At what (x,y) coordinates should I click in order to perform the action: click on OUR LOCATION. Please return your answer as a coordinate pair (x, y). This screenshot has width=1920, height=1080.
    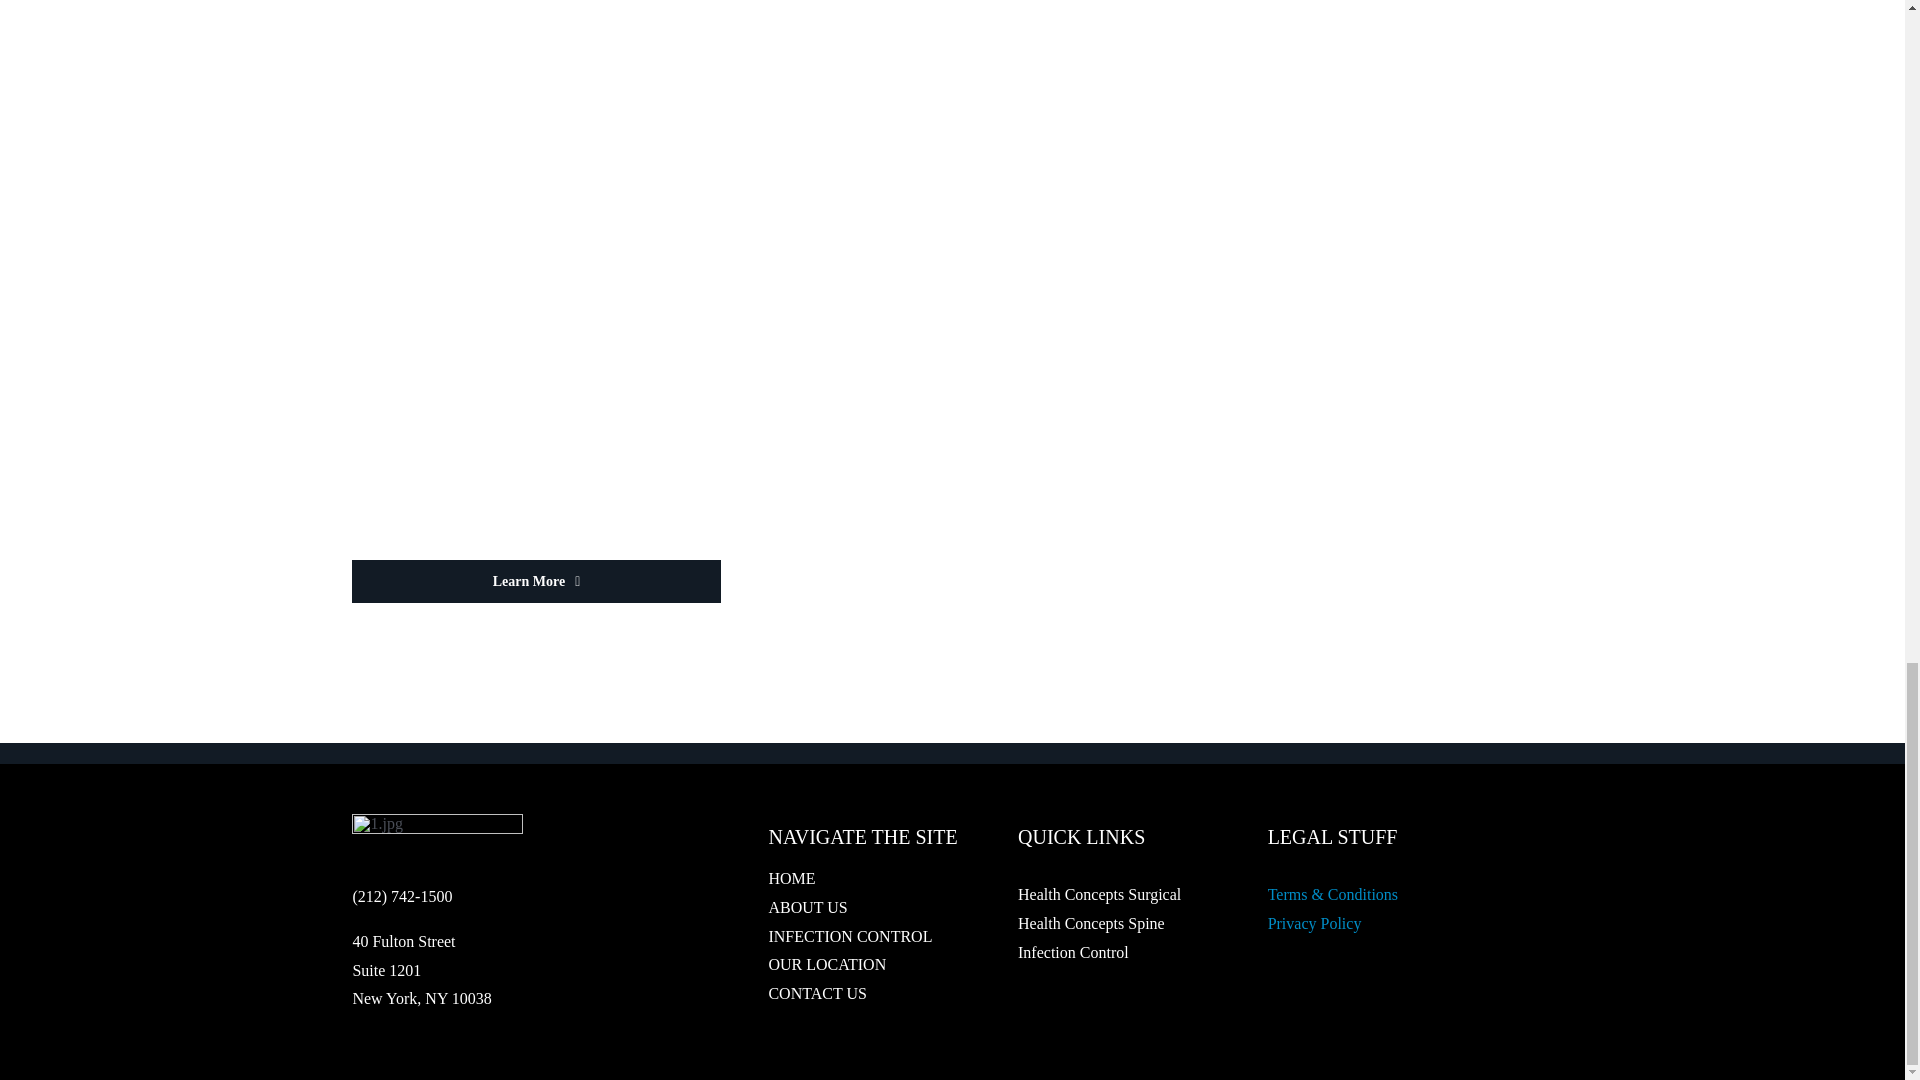
    Looking at the image, I should click on (868, 965).